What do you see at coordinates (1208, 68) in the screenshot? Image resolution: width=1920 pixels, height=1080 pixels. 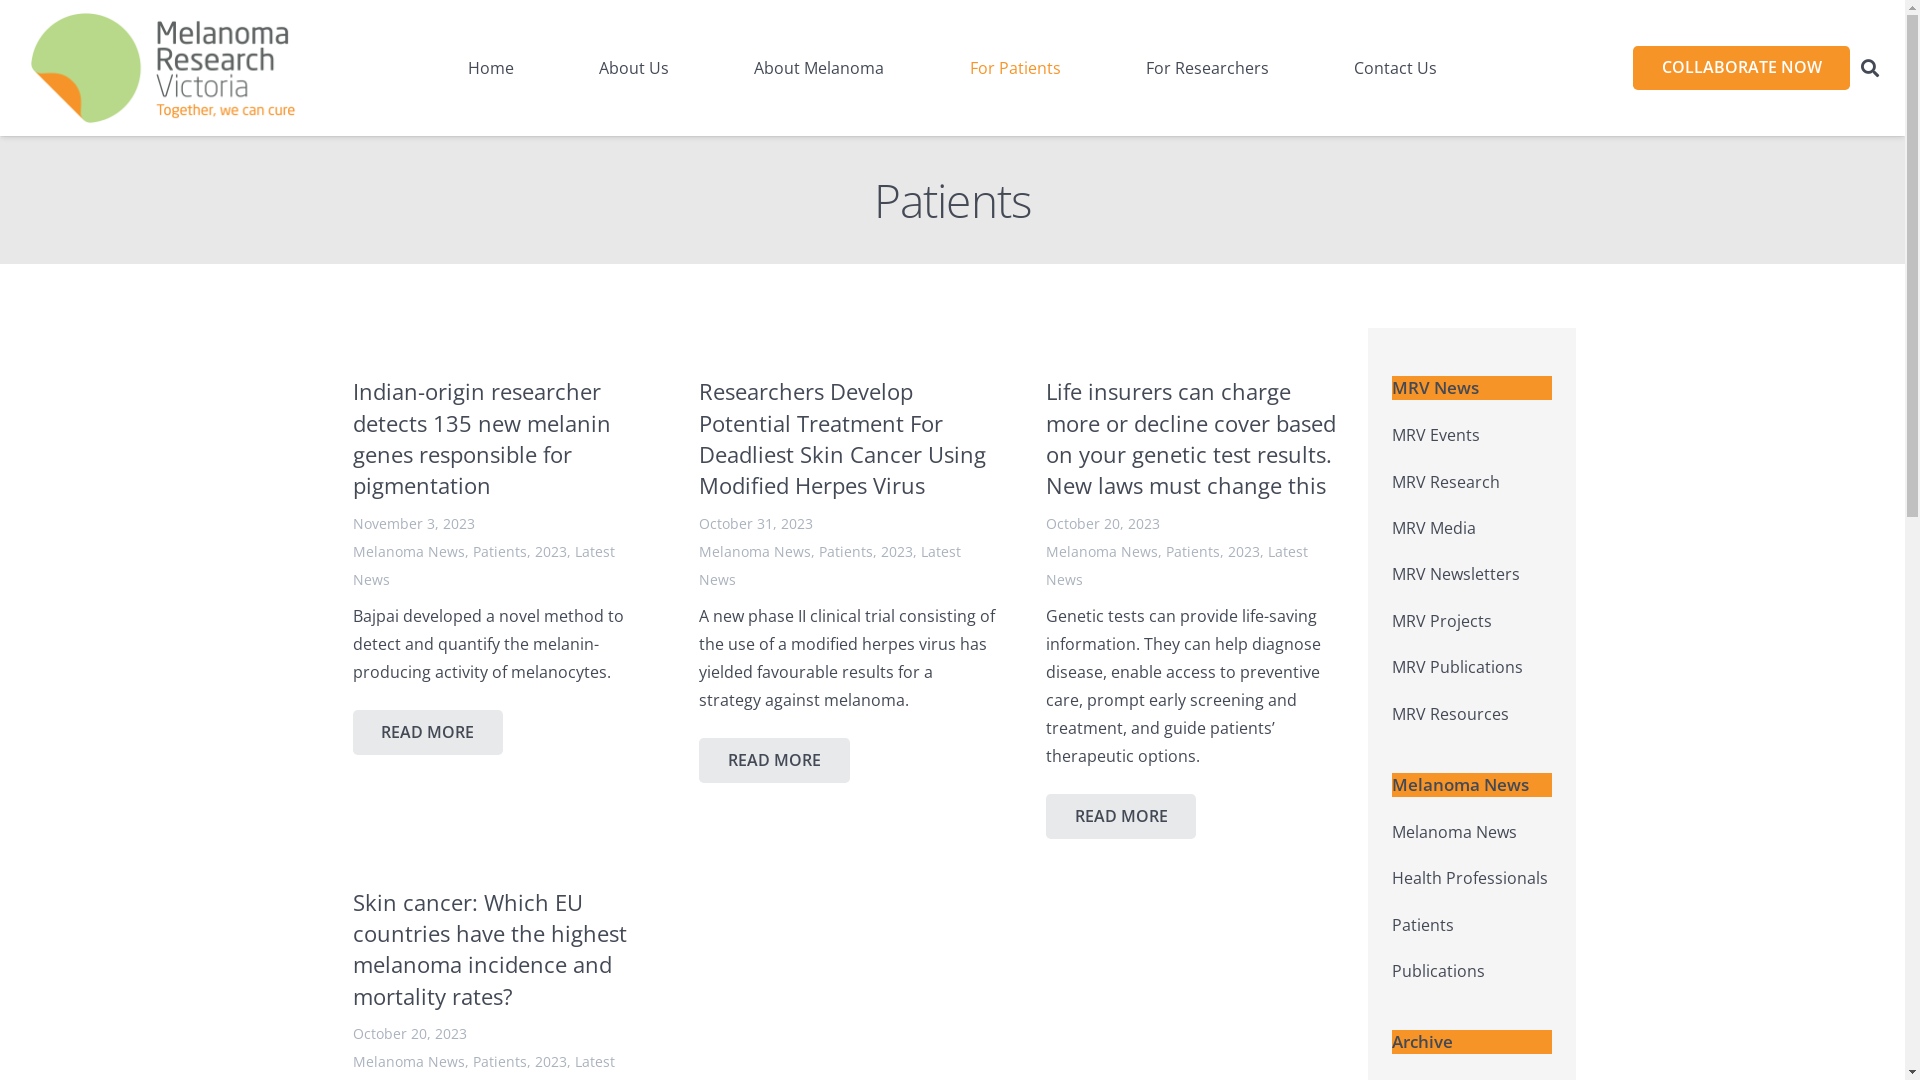 I see `For Researchers` at bounding box center [1208, 68].